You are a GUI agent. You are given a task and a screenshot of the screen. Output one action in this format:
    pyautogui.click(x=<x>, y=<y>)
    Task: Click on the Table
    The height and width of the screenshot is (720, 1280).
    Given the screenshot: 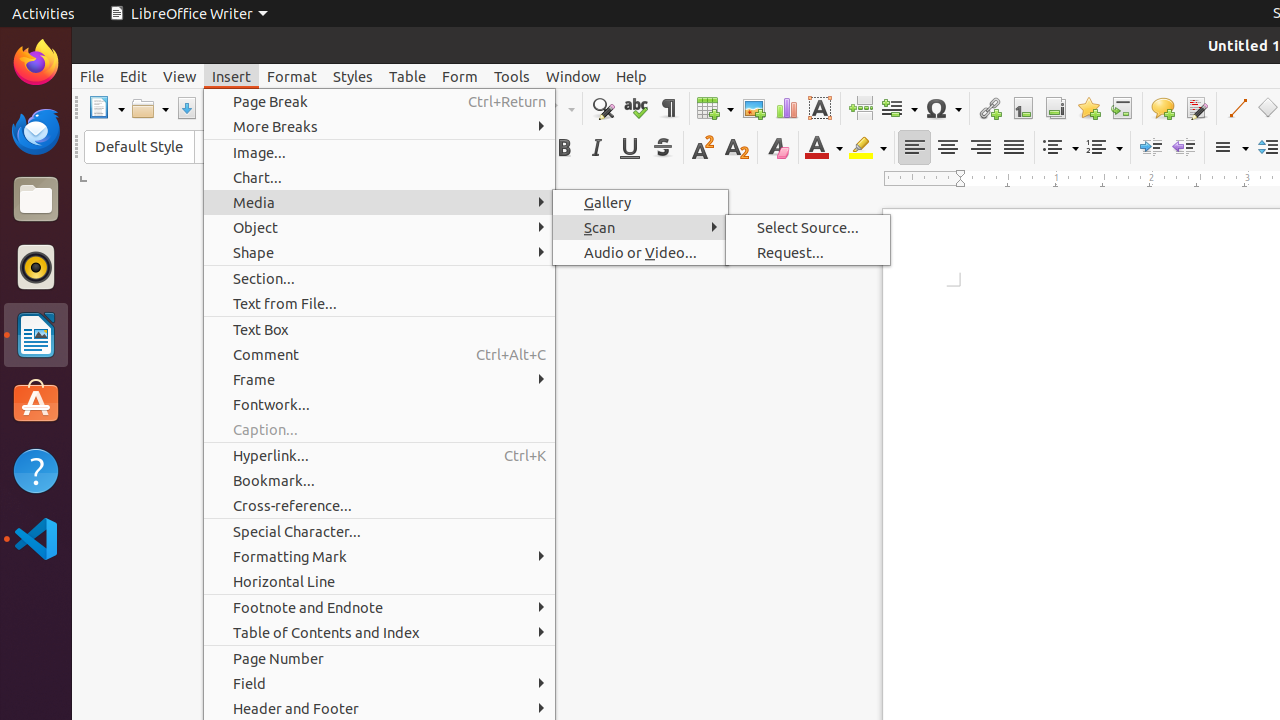 What is the action you would take?
    pyautogui.click(x=715, y=108)
    